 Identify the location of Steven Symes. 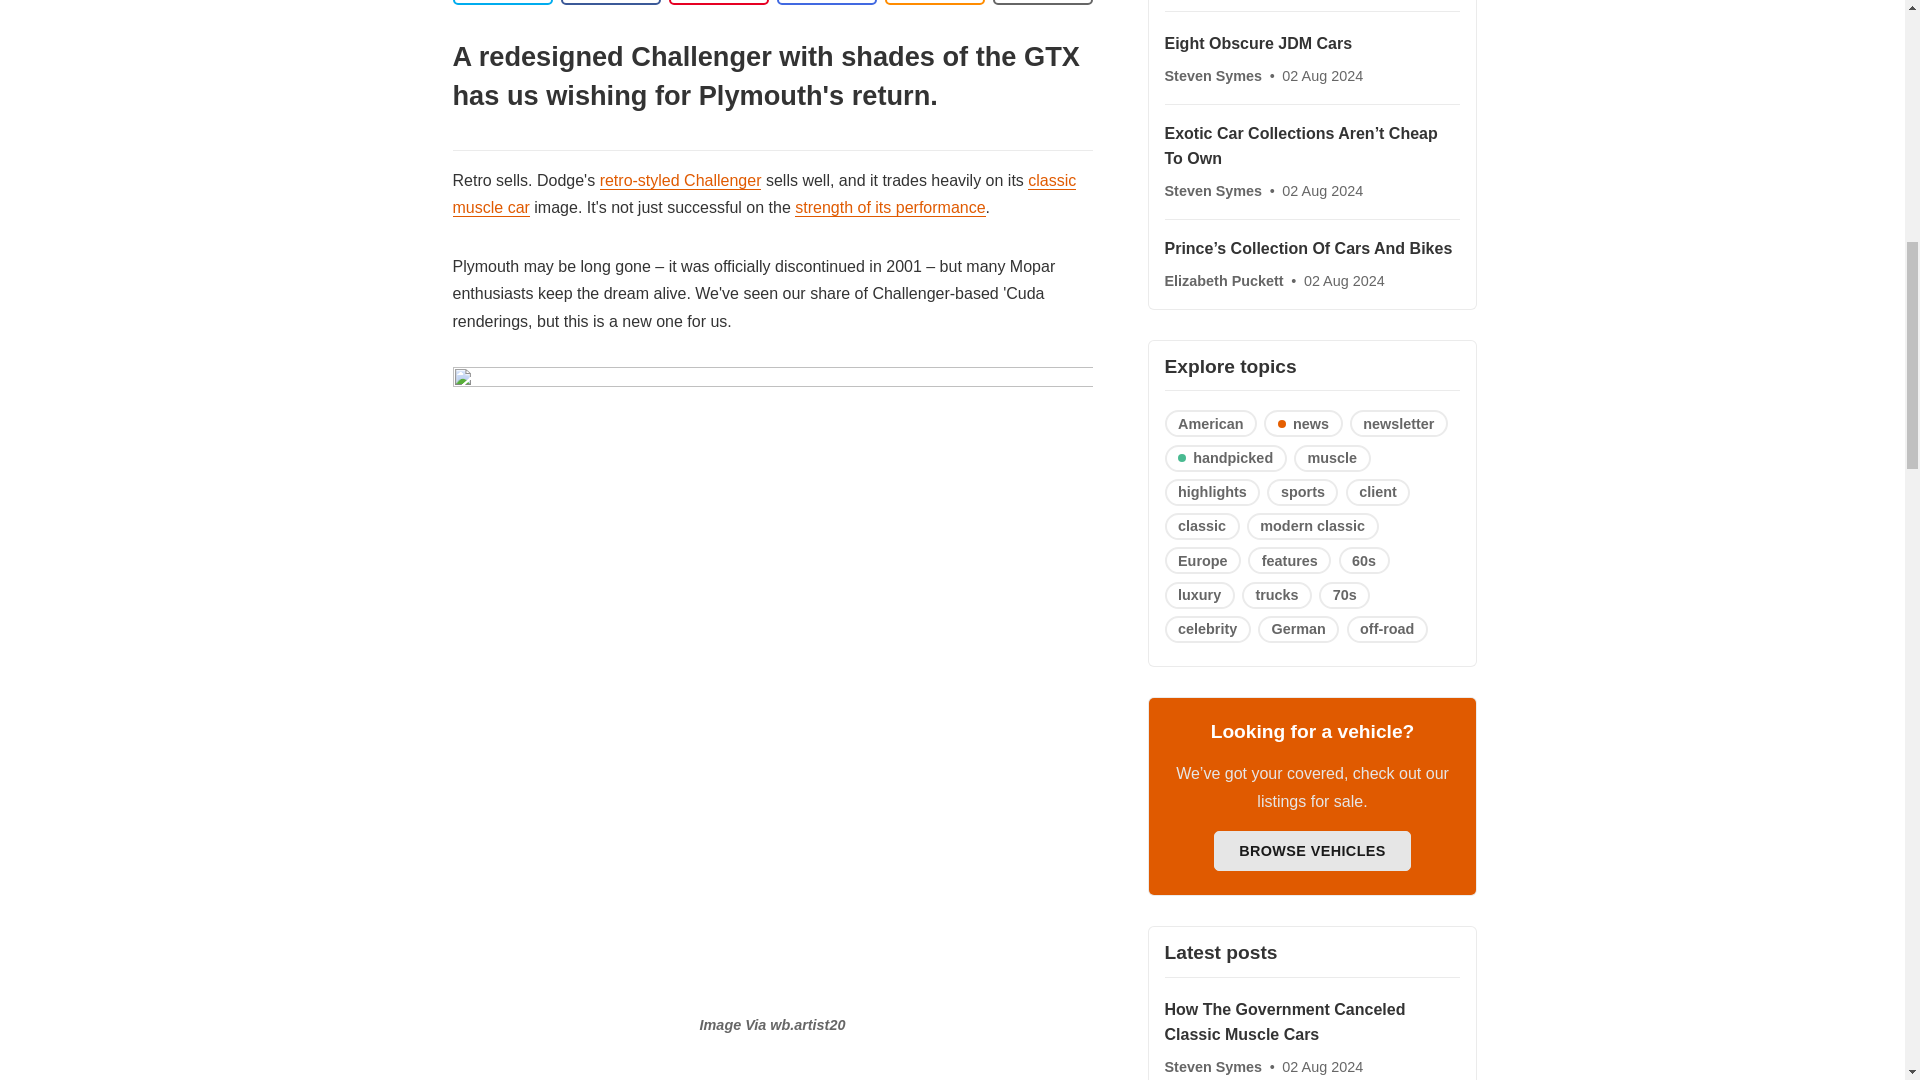
(1214, 76).